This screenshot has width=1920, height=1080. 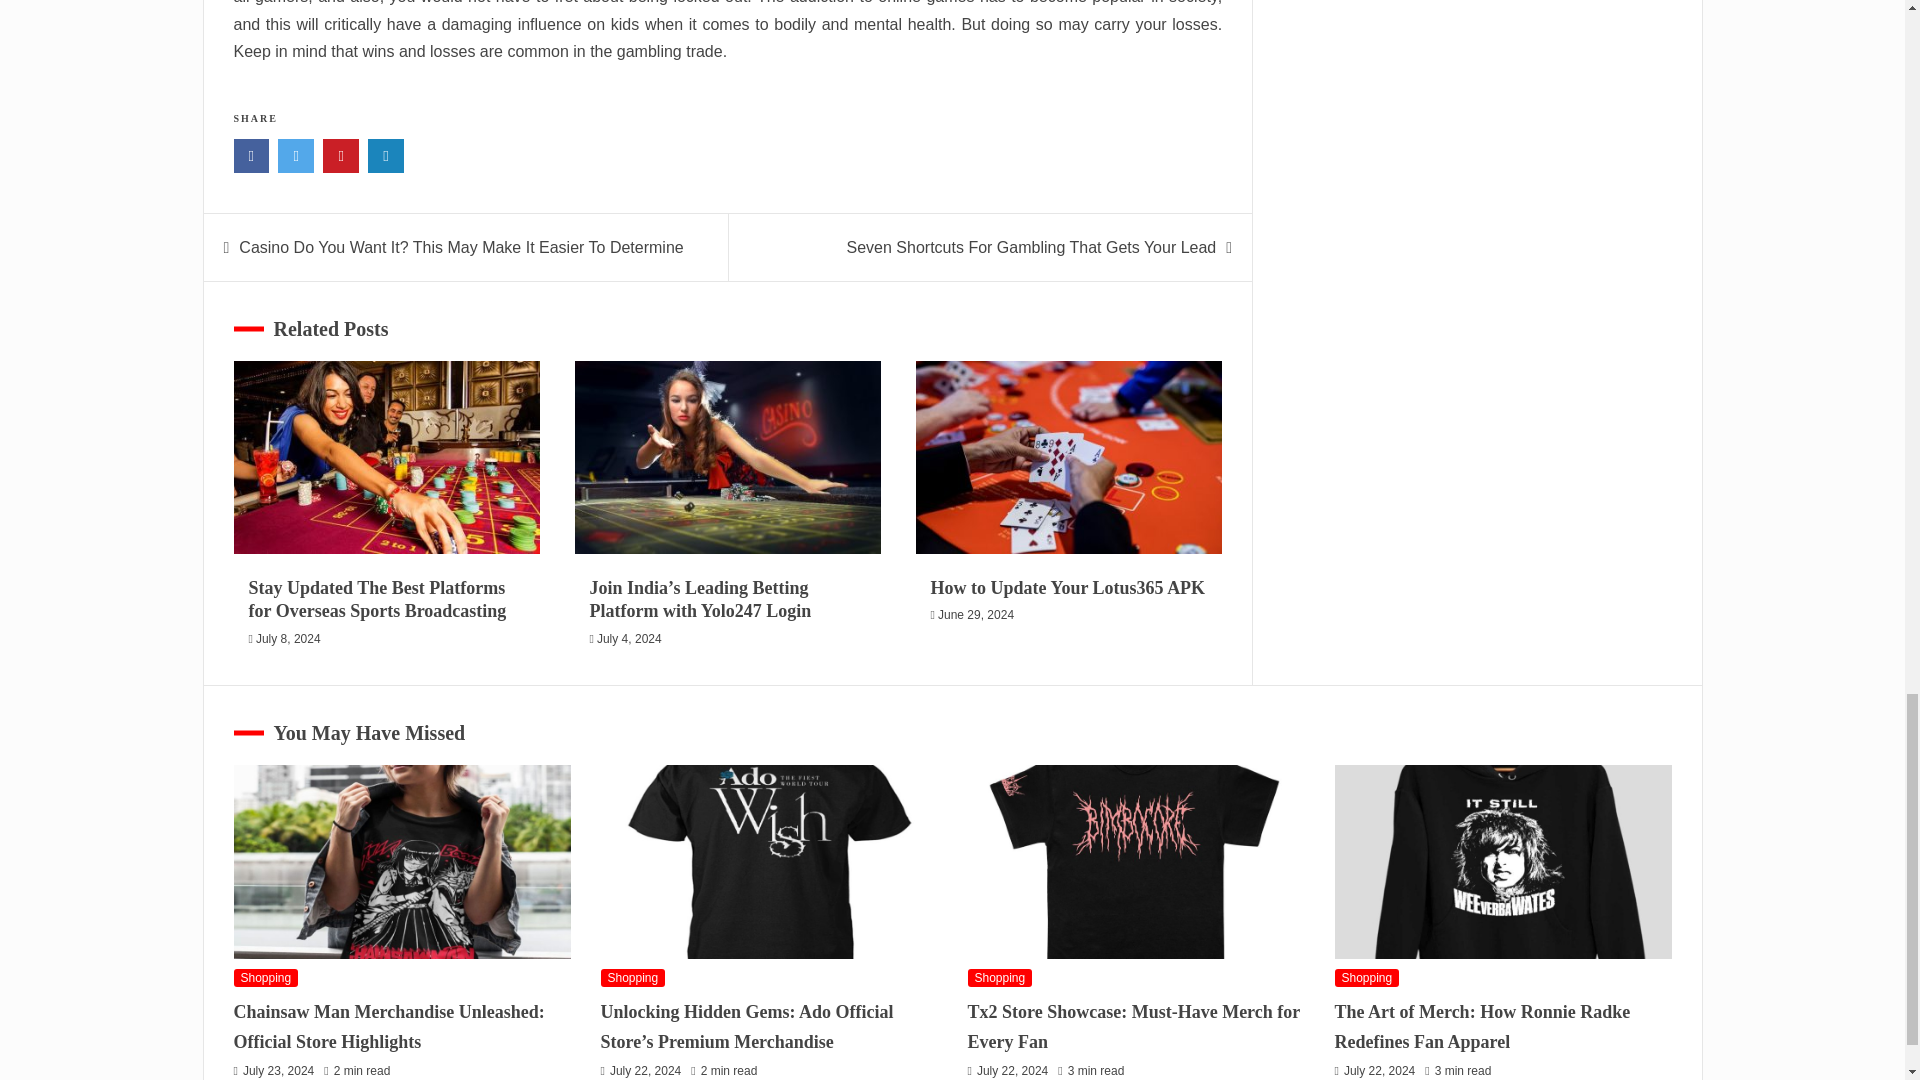 I want to click on July 8, 2024, so click(x=288, y=638).